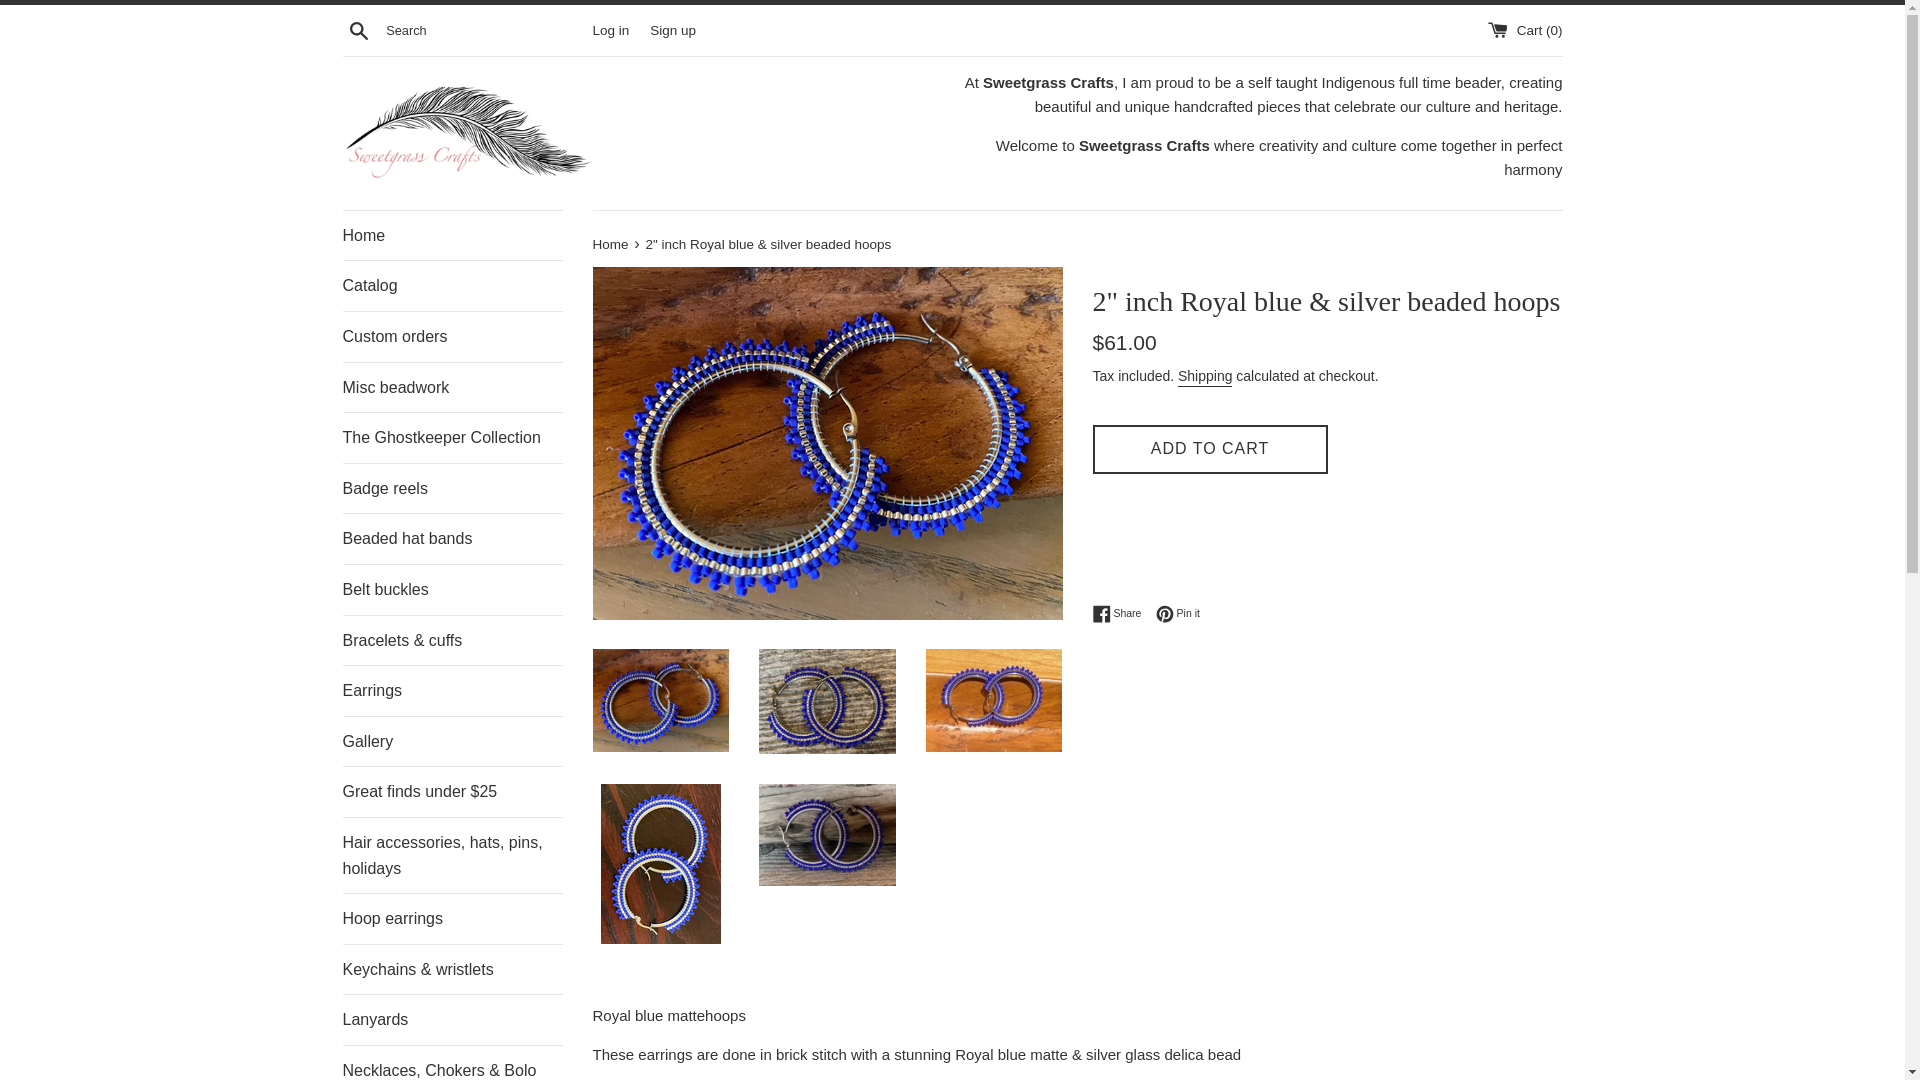 This screenshot has height=1080, width=1920. Describe the element at coordinates (610, 28) in the screenshot. I see `Log in` at that location.